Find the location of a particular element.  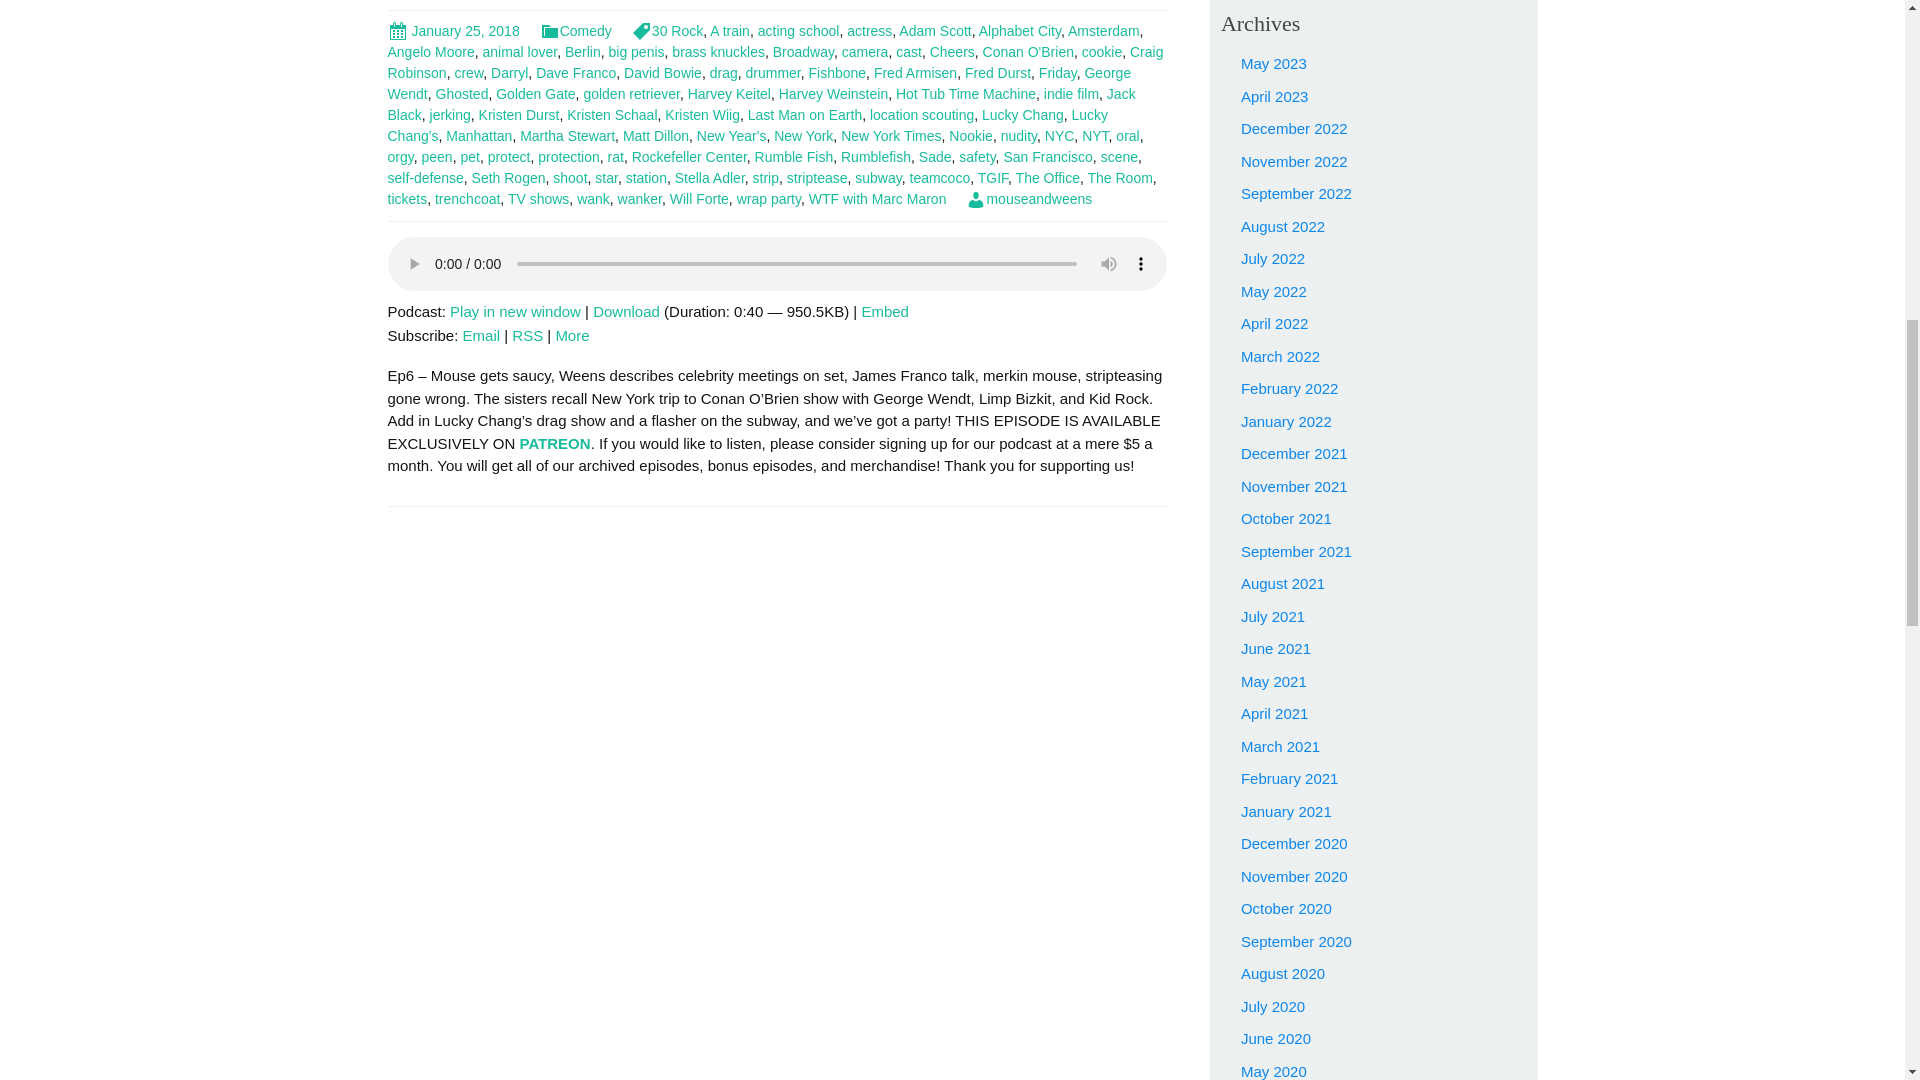

More is located at coordinates (572, 336).